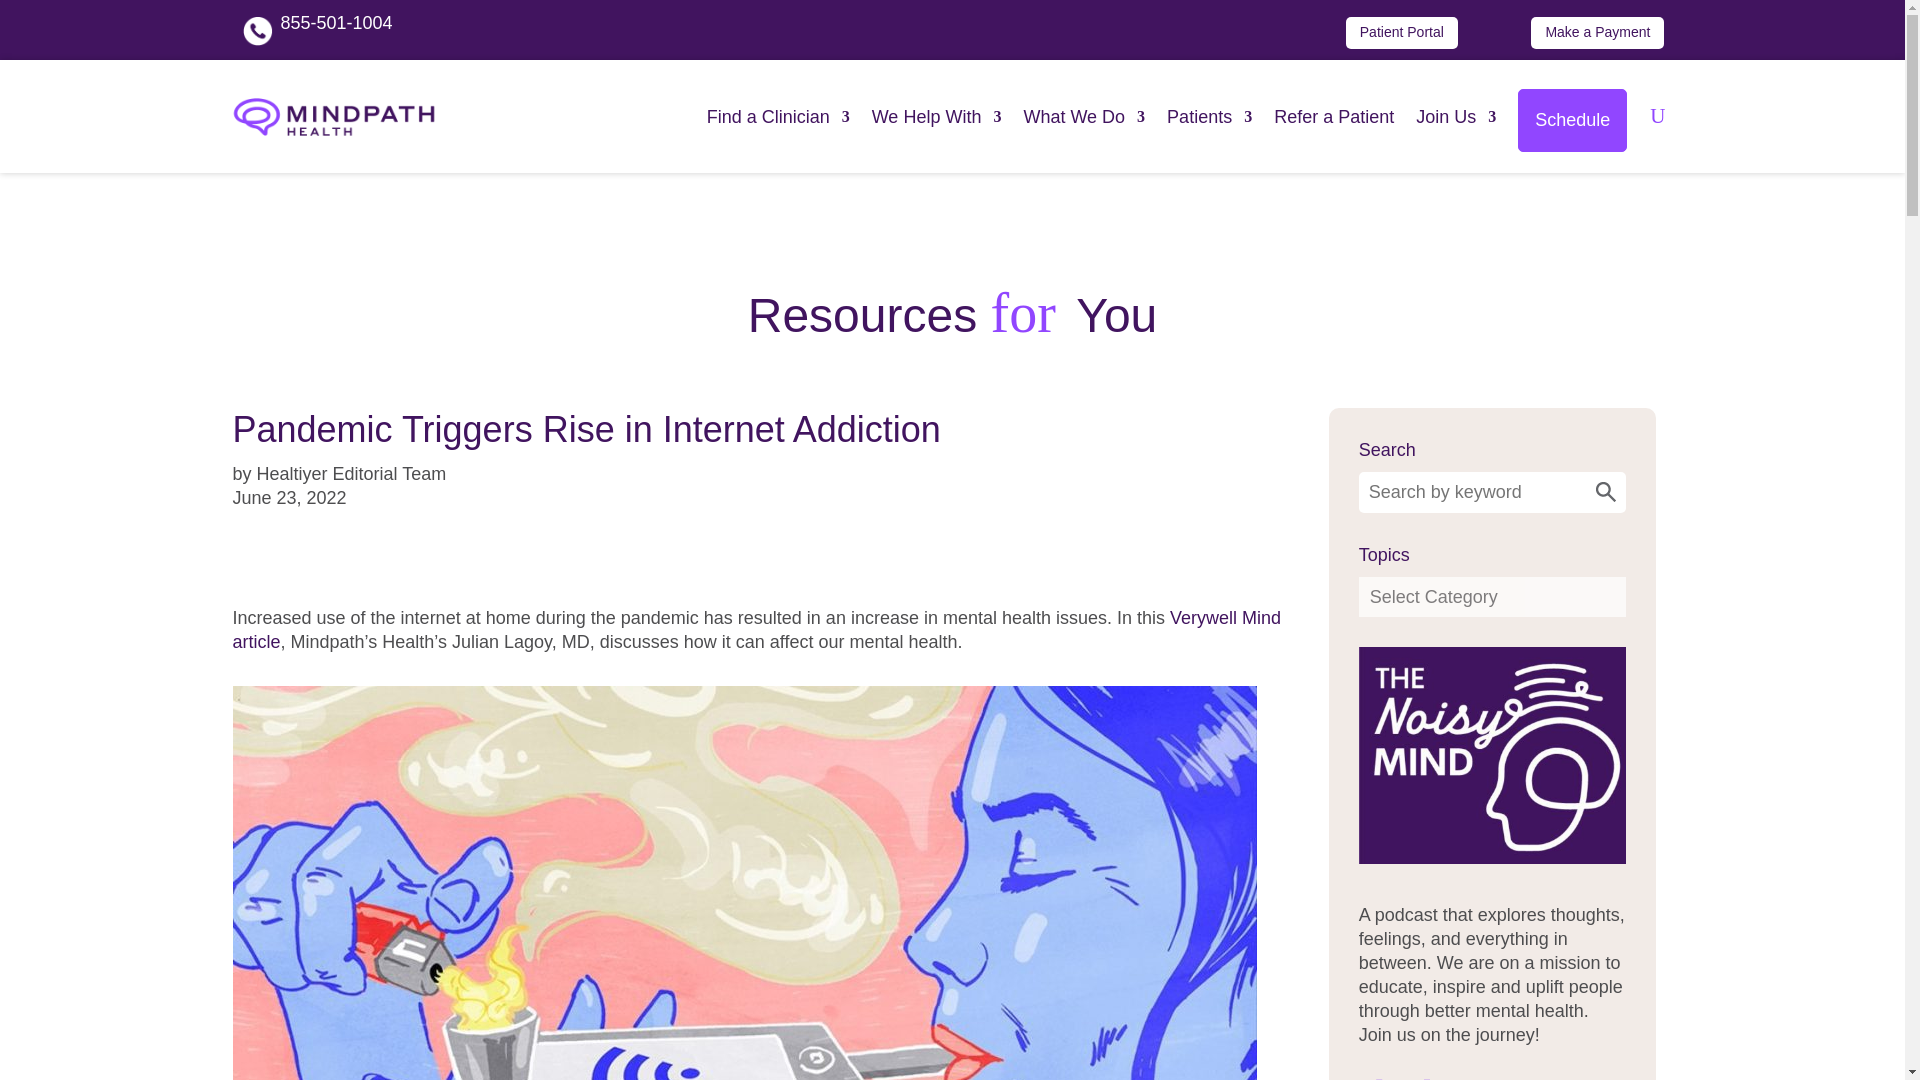 This screenshot has width=1920, height=1080. I want to click on Join Us, so click(1456, 116).